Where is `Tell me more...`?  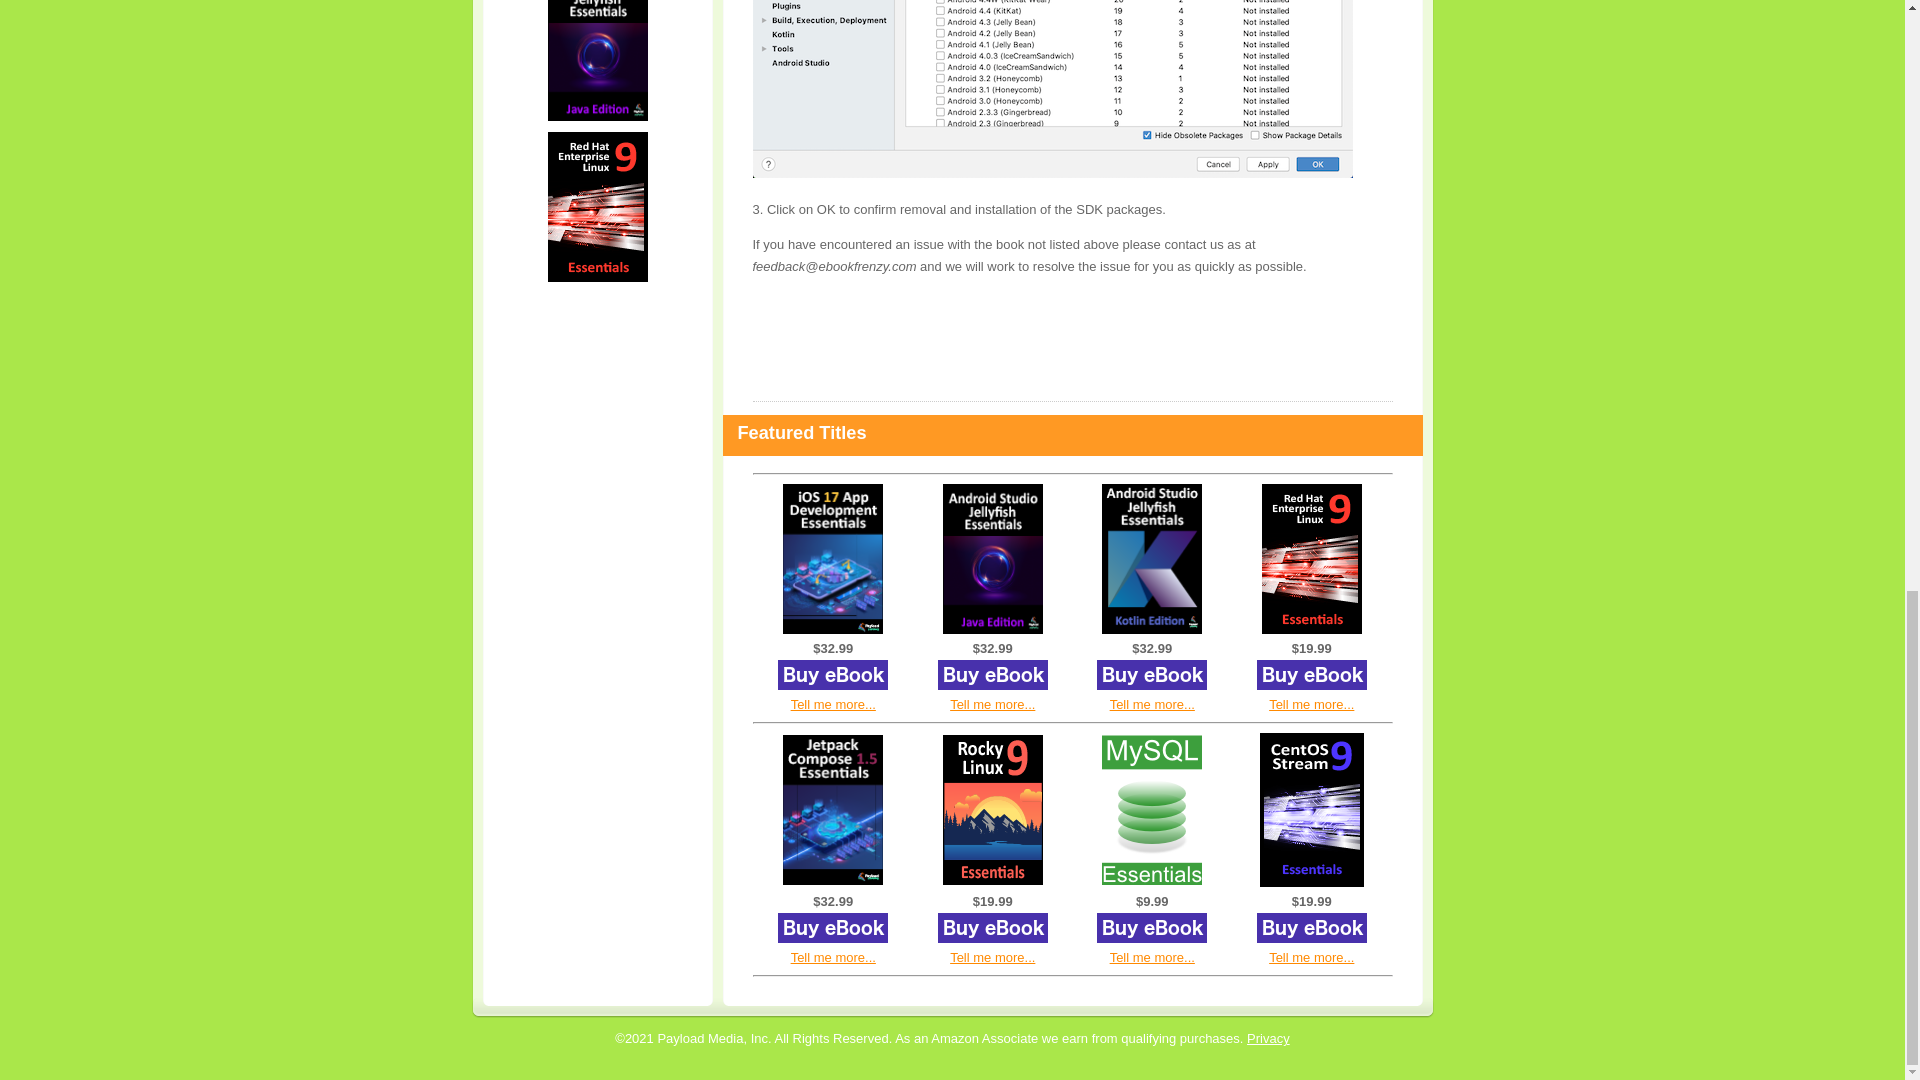
Tell me more... is located at coordinates (833, 958).